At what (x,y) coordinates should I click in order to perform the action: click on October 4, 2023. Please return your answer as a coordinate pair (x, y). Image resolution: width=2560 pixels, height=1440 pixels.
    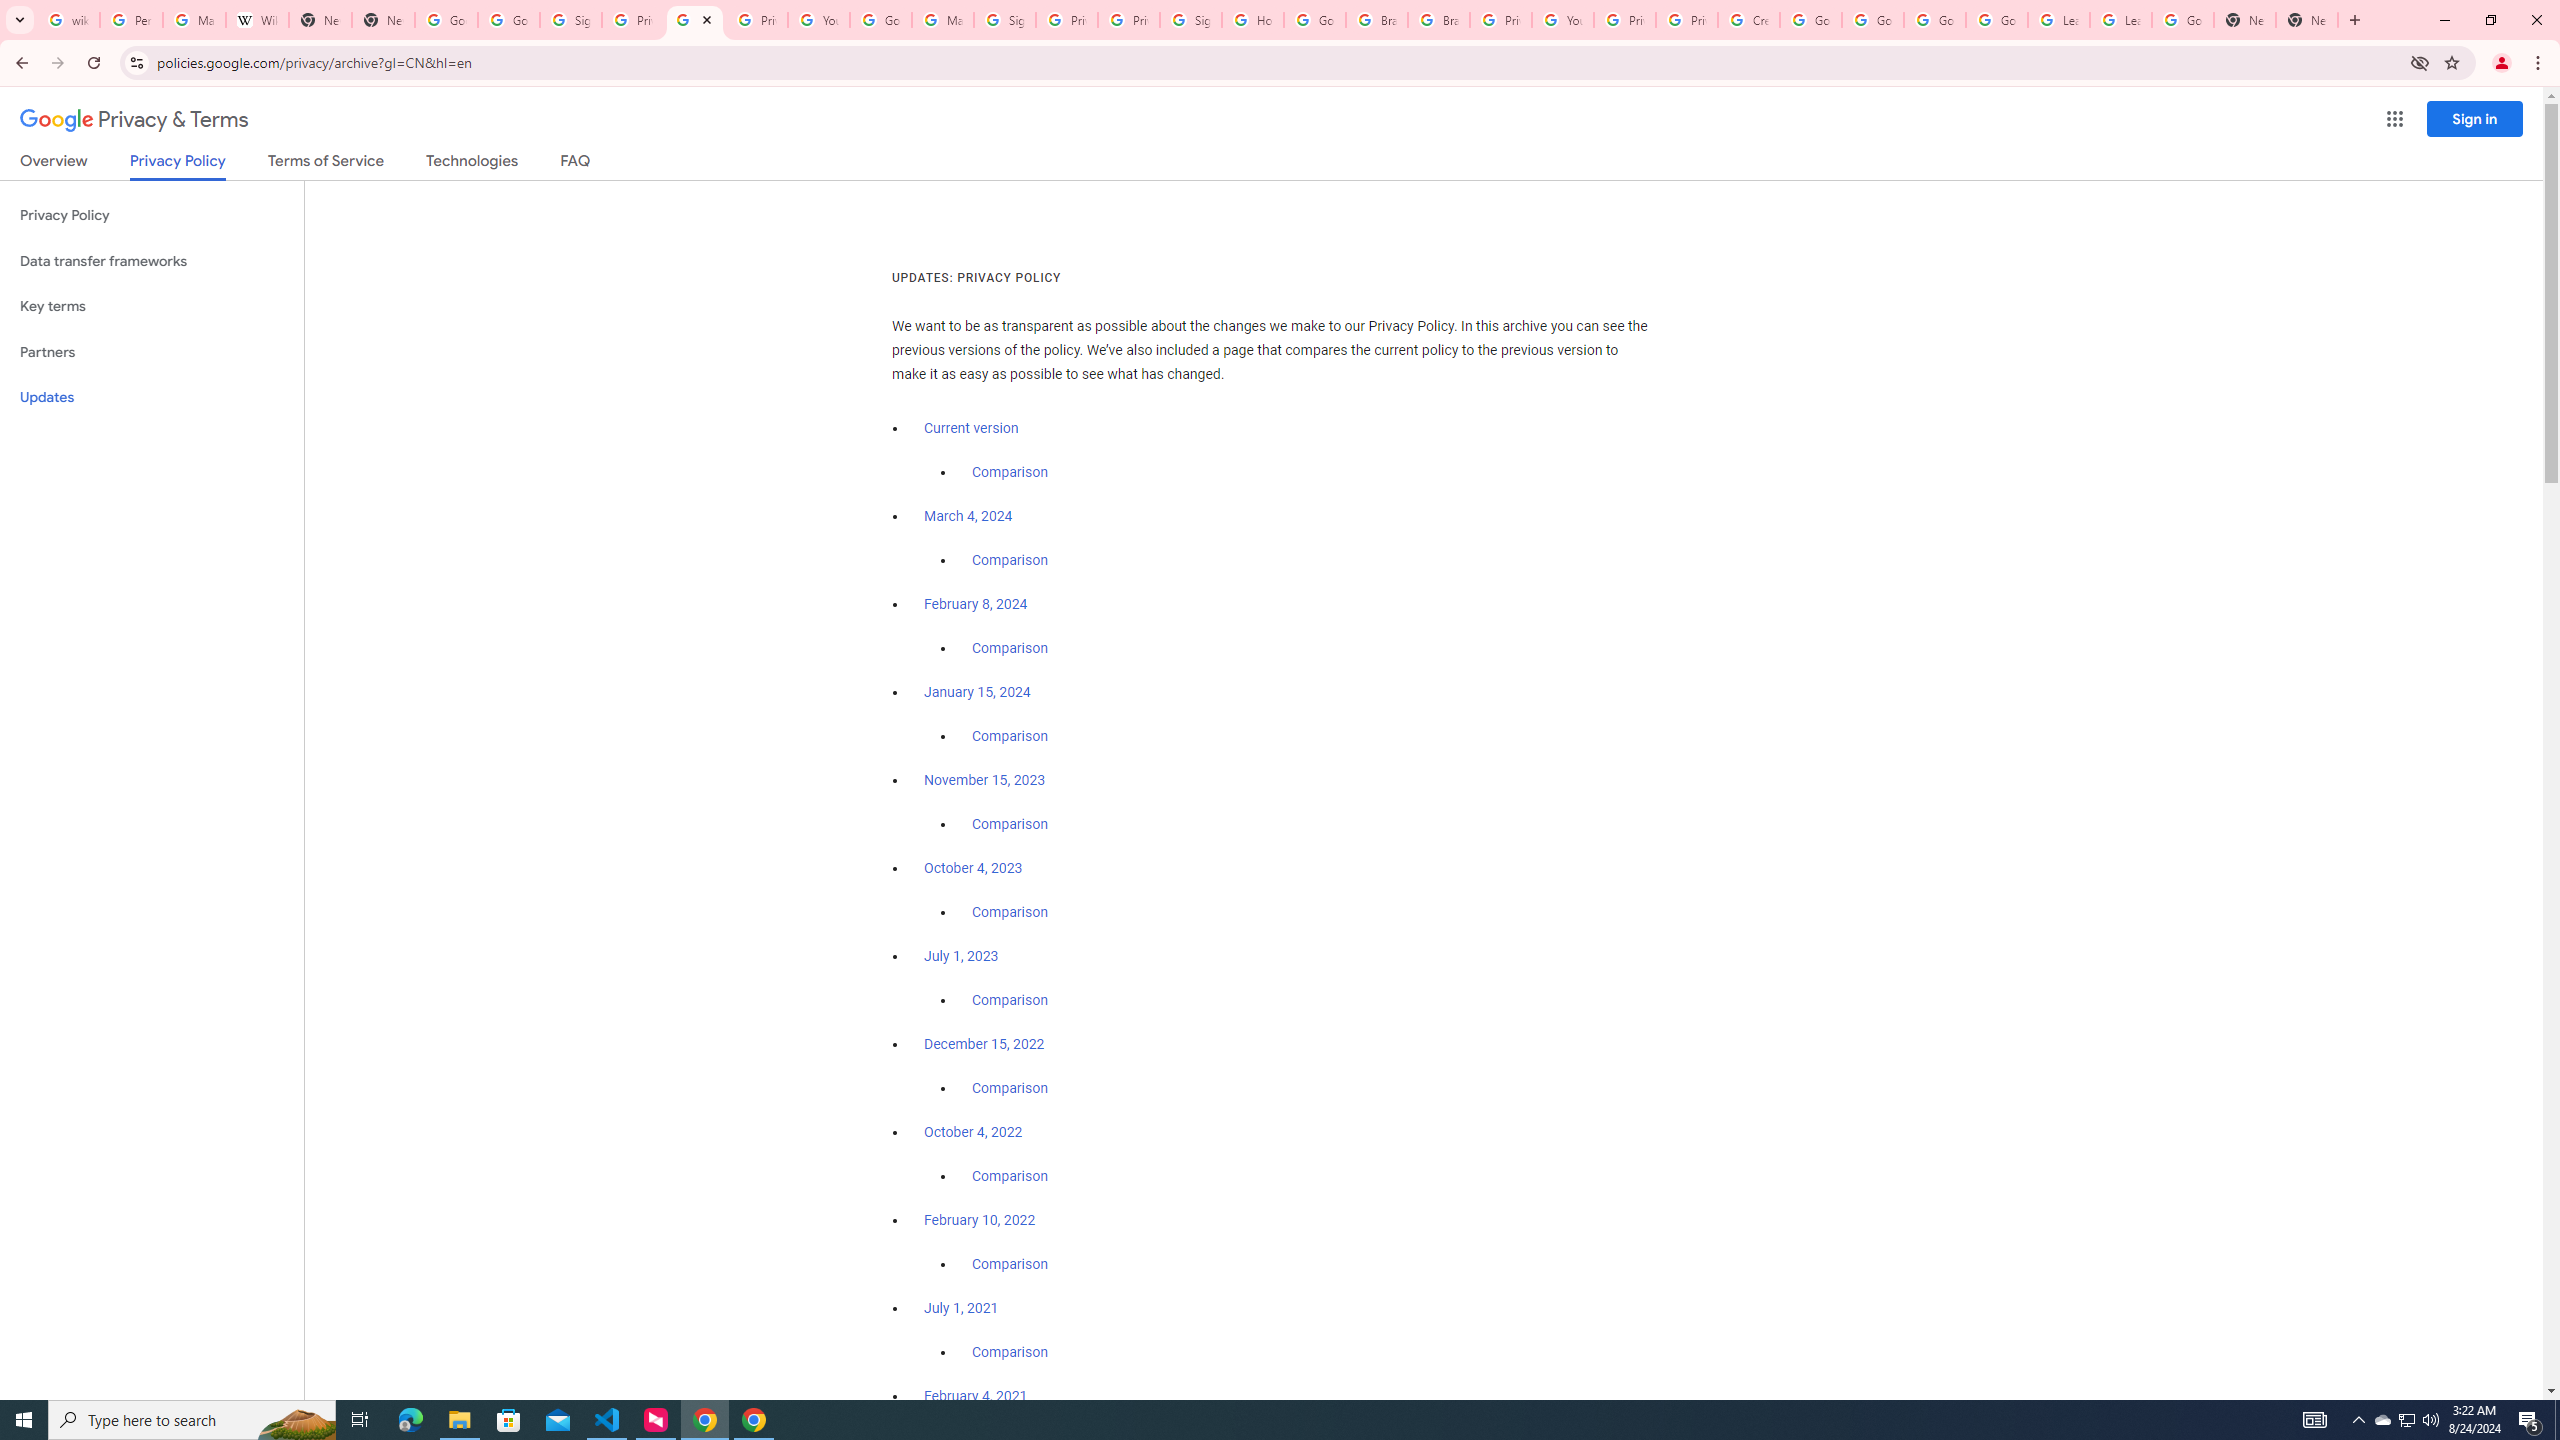
    Looking at the image, I should click on (974, 868).